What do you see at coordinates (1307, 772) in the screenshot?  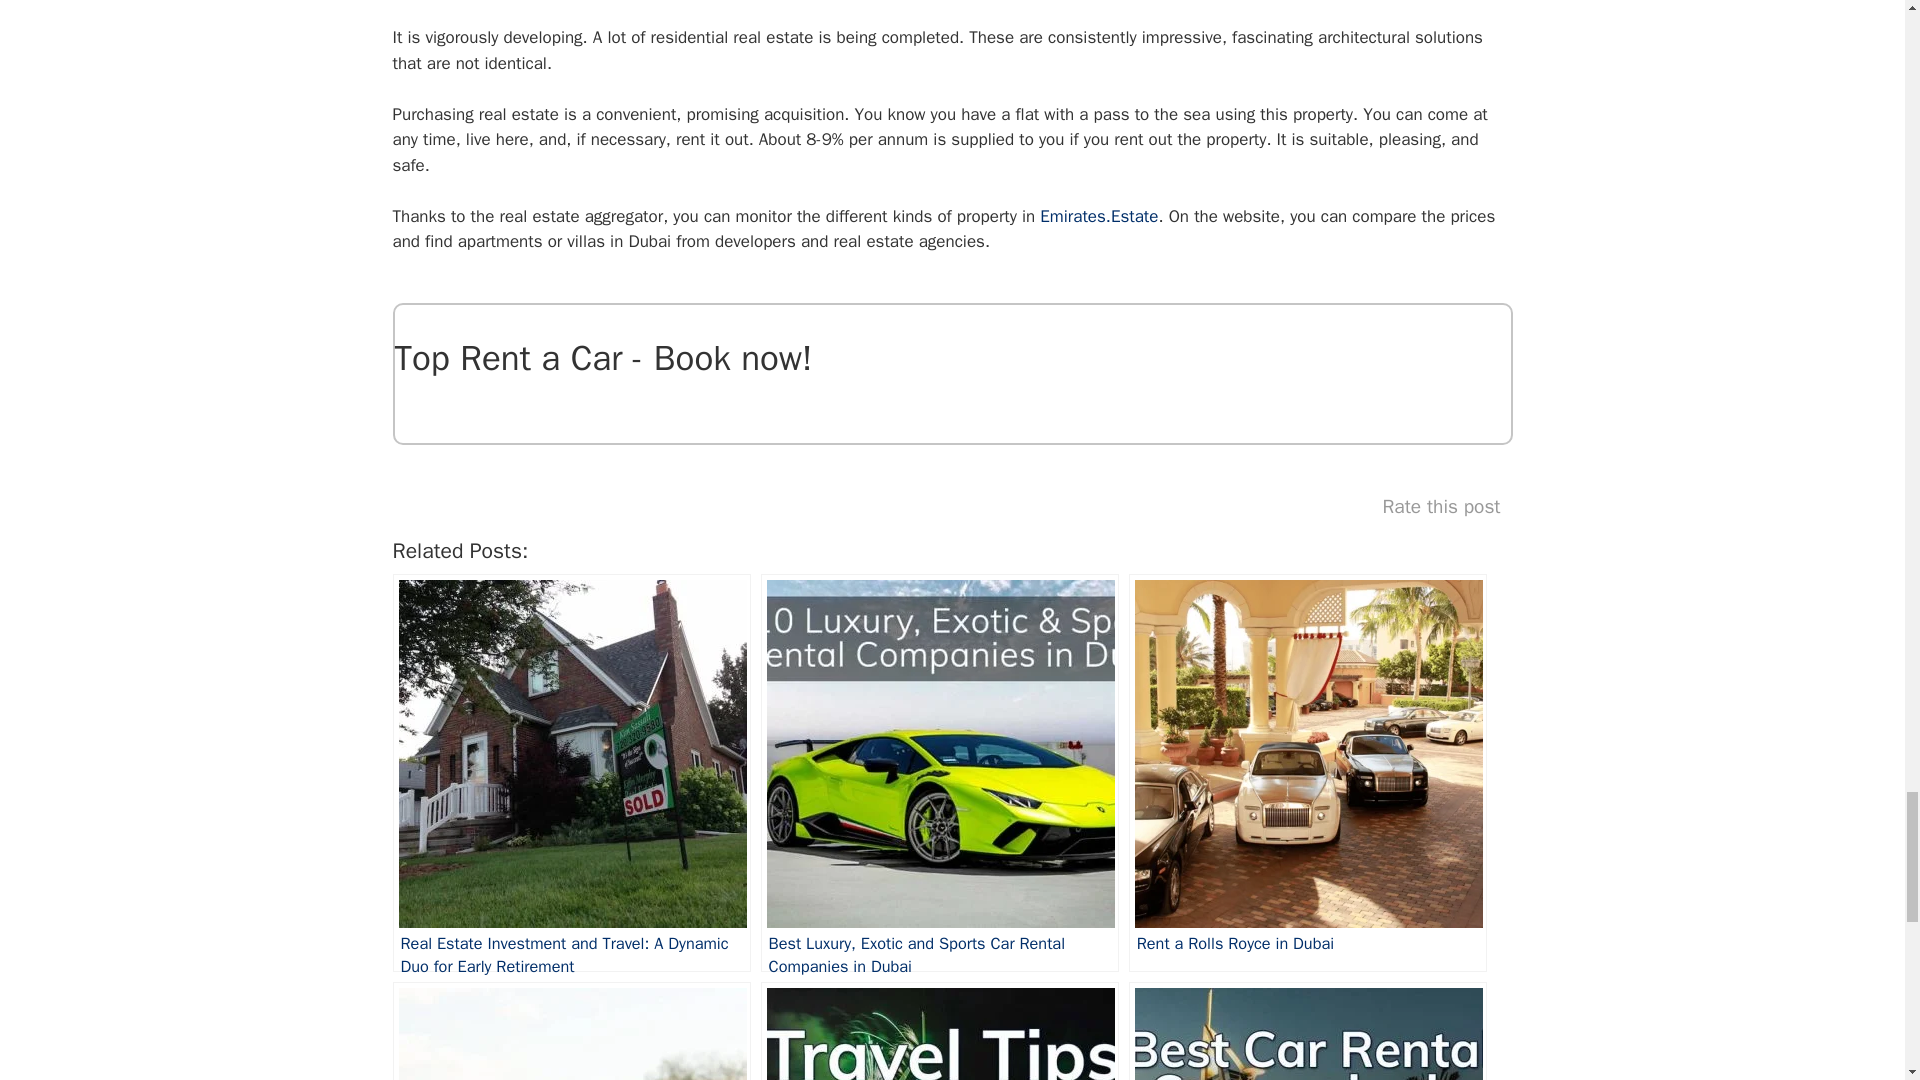 I see `Rent a Rolls Royce in Dubai` at bounding box center [1307, 772].